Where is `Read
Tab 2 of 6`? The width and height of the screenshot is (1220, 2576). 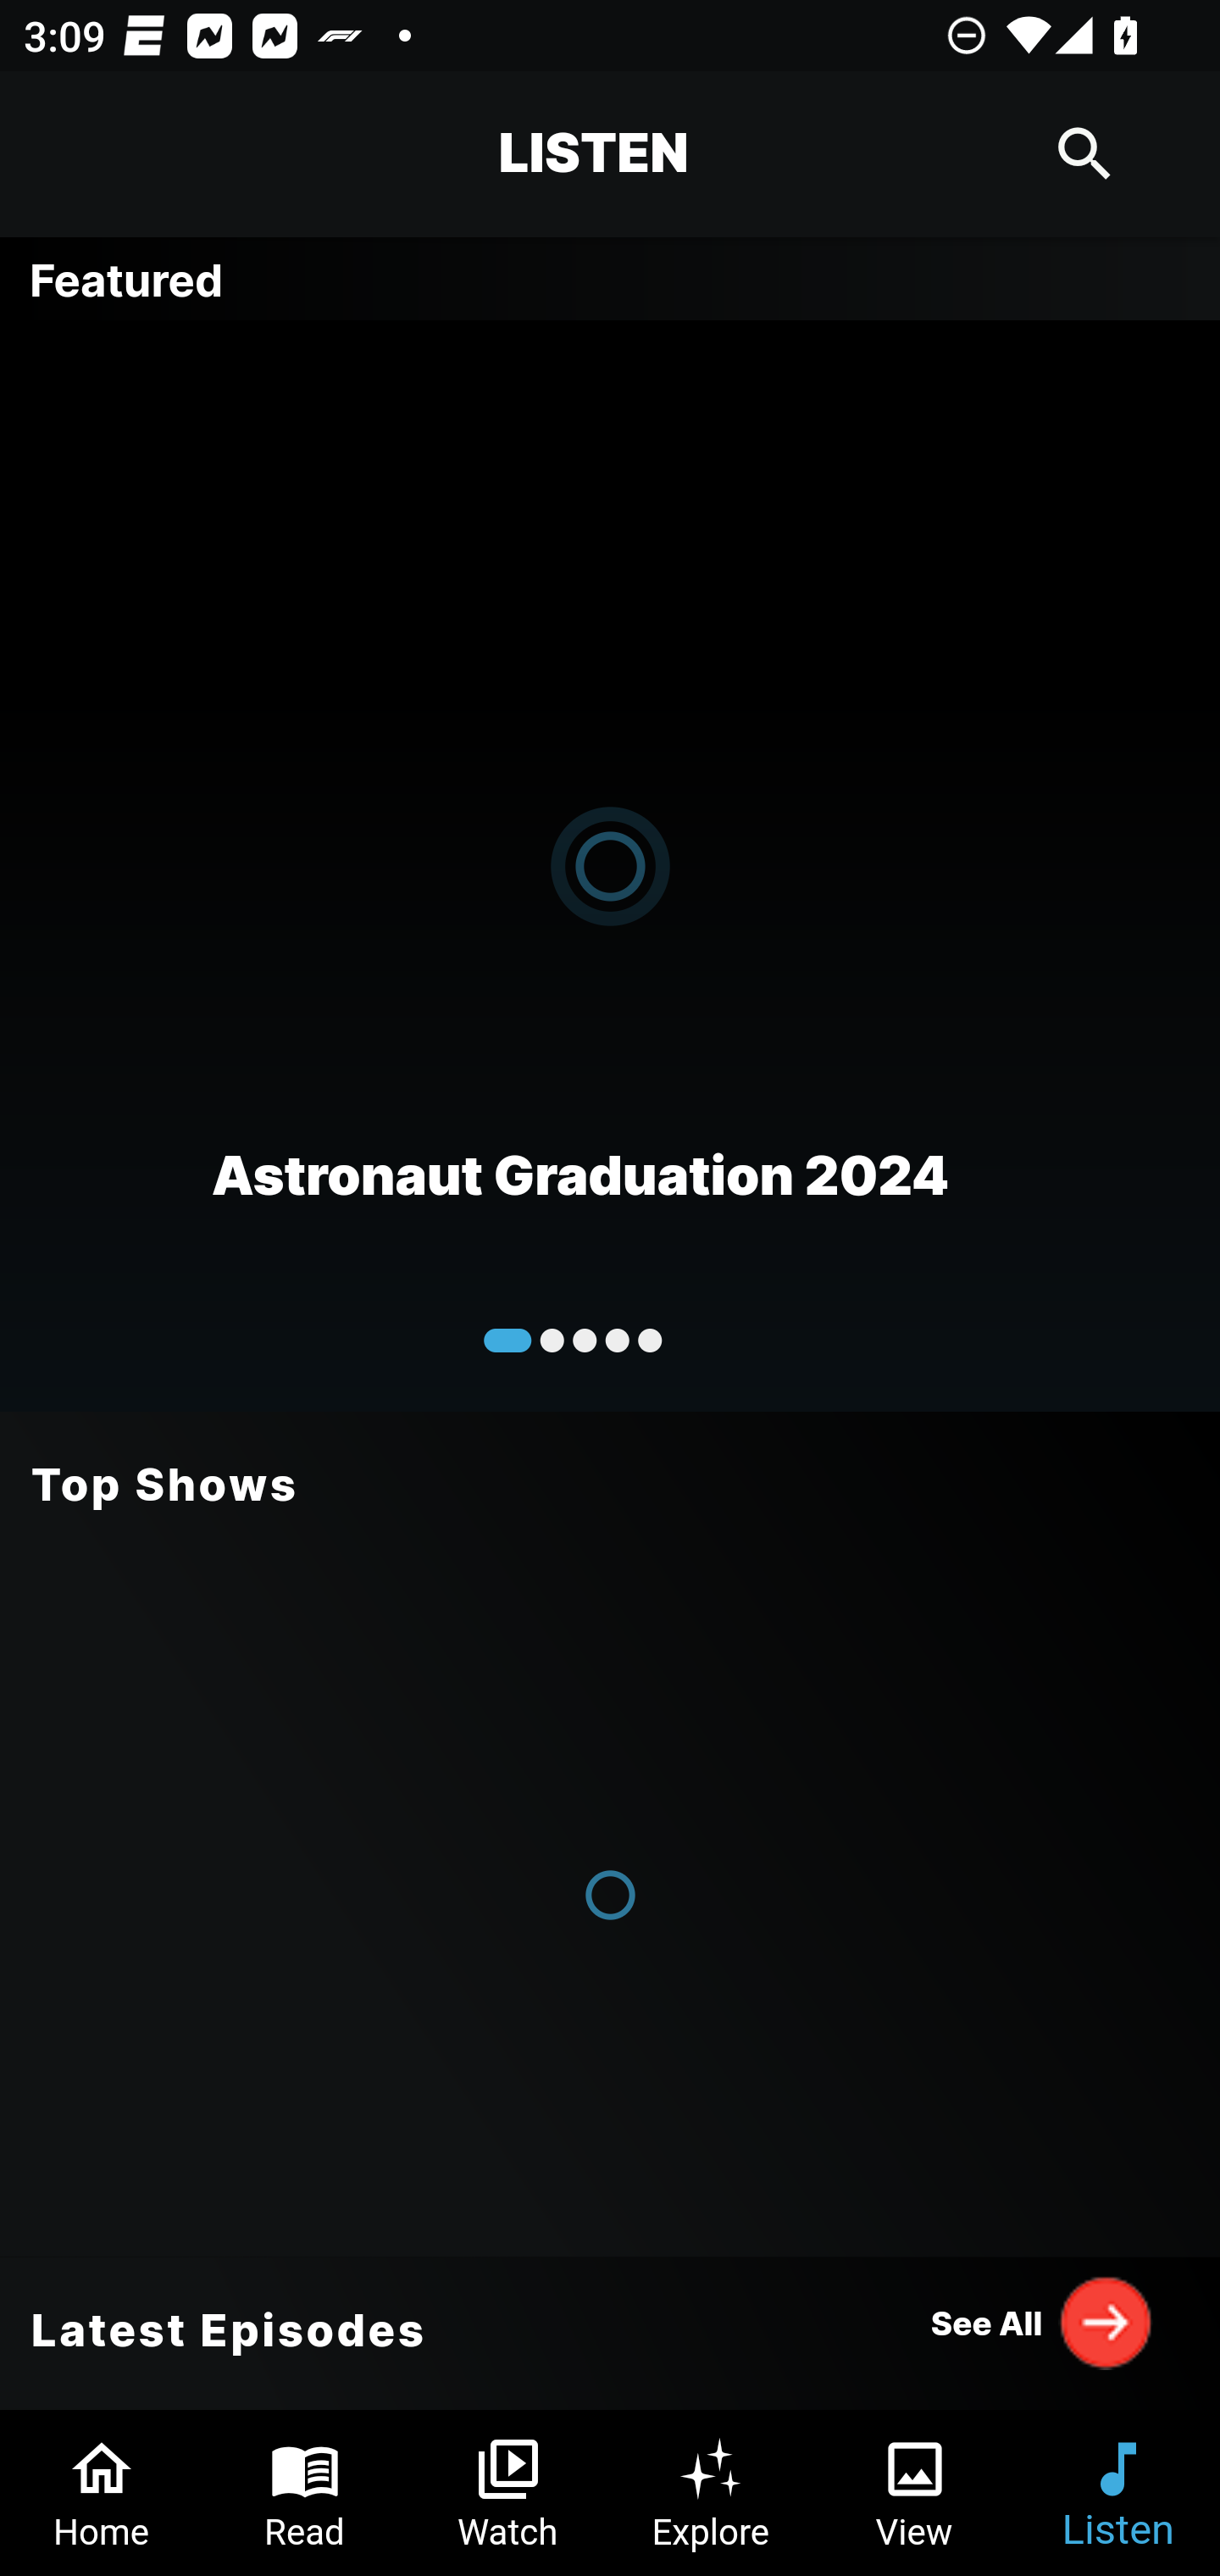 Read
Tab 2 of 6 is located at coordinates (305, 2493).